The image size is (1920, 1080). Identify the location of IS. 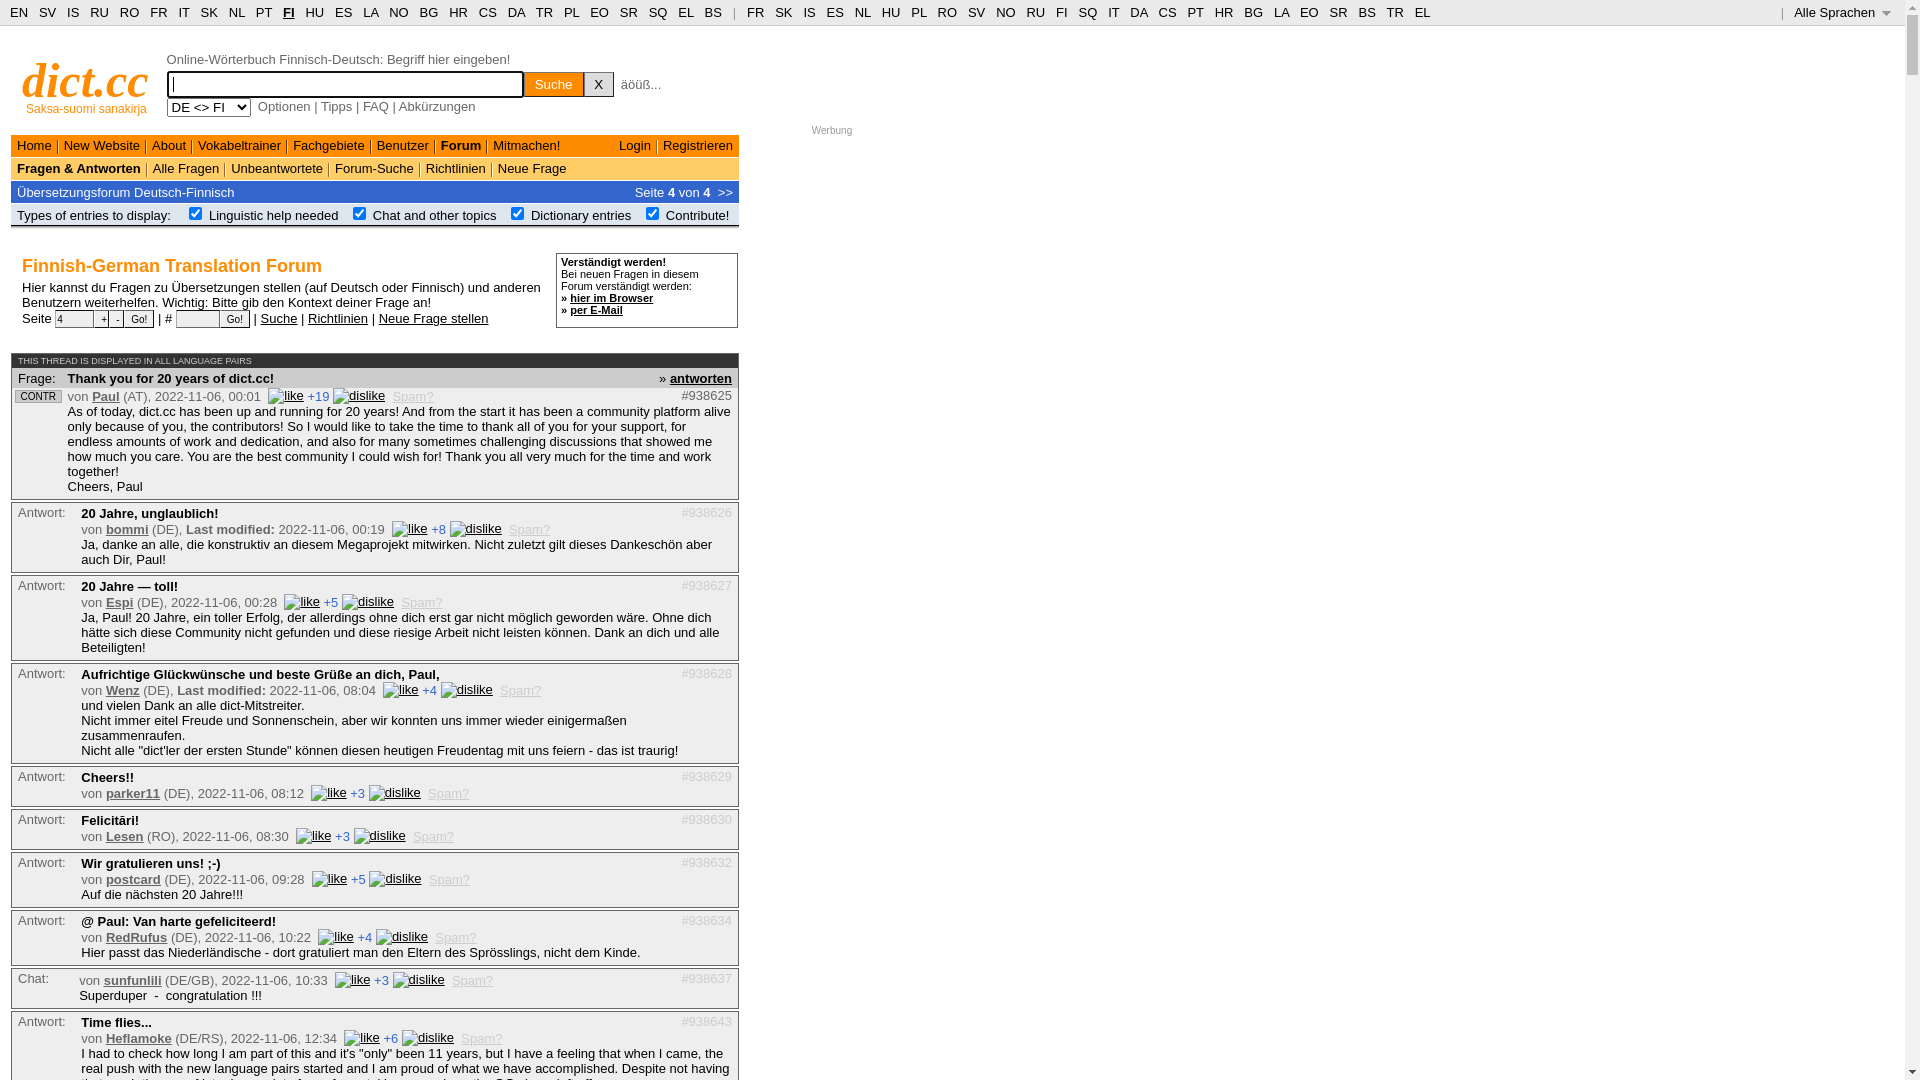
(809, 12).